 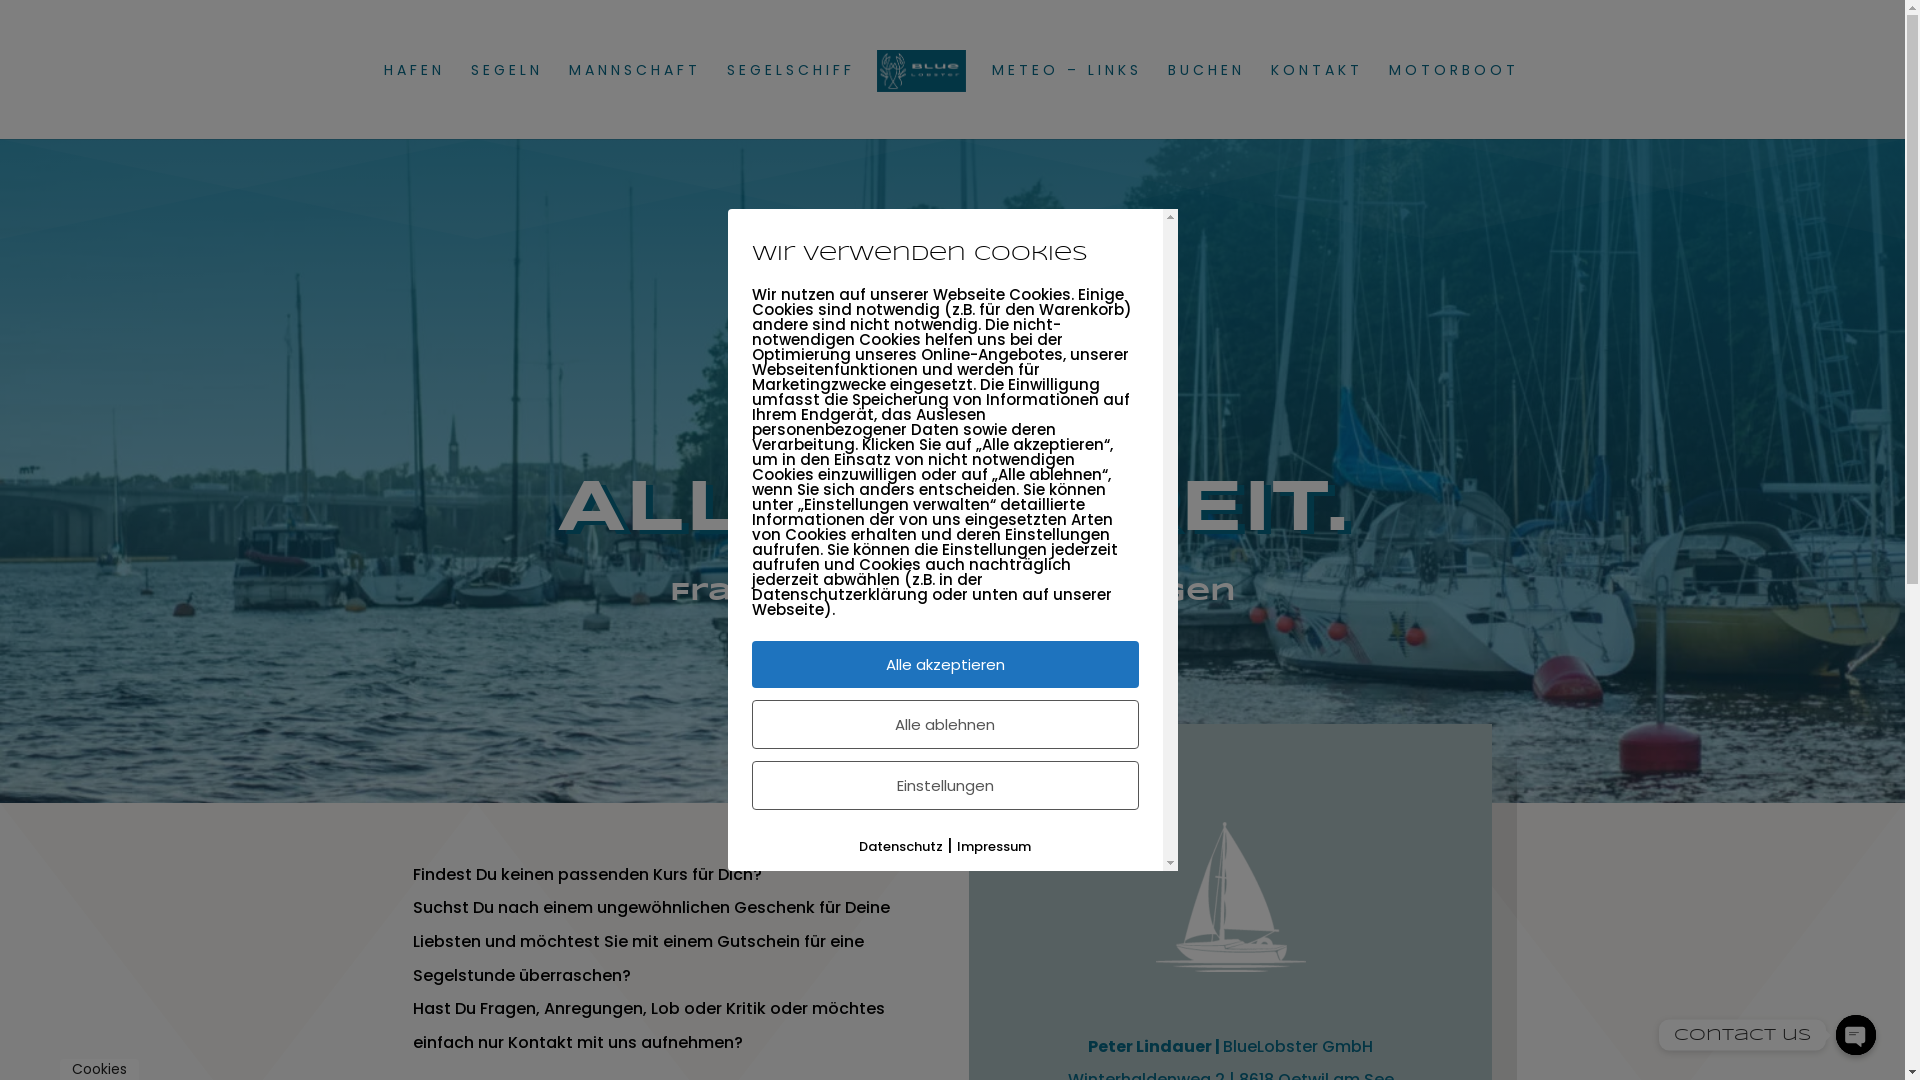 What do you see at coordinates (1206, 101) in the screenshot?
I see `BUCHEN` at bounding box center [1206, 101].